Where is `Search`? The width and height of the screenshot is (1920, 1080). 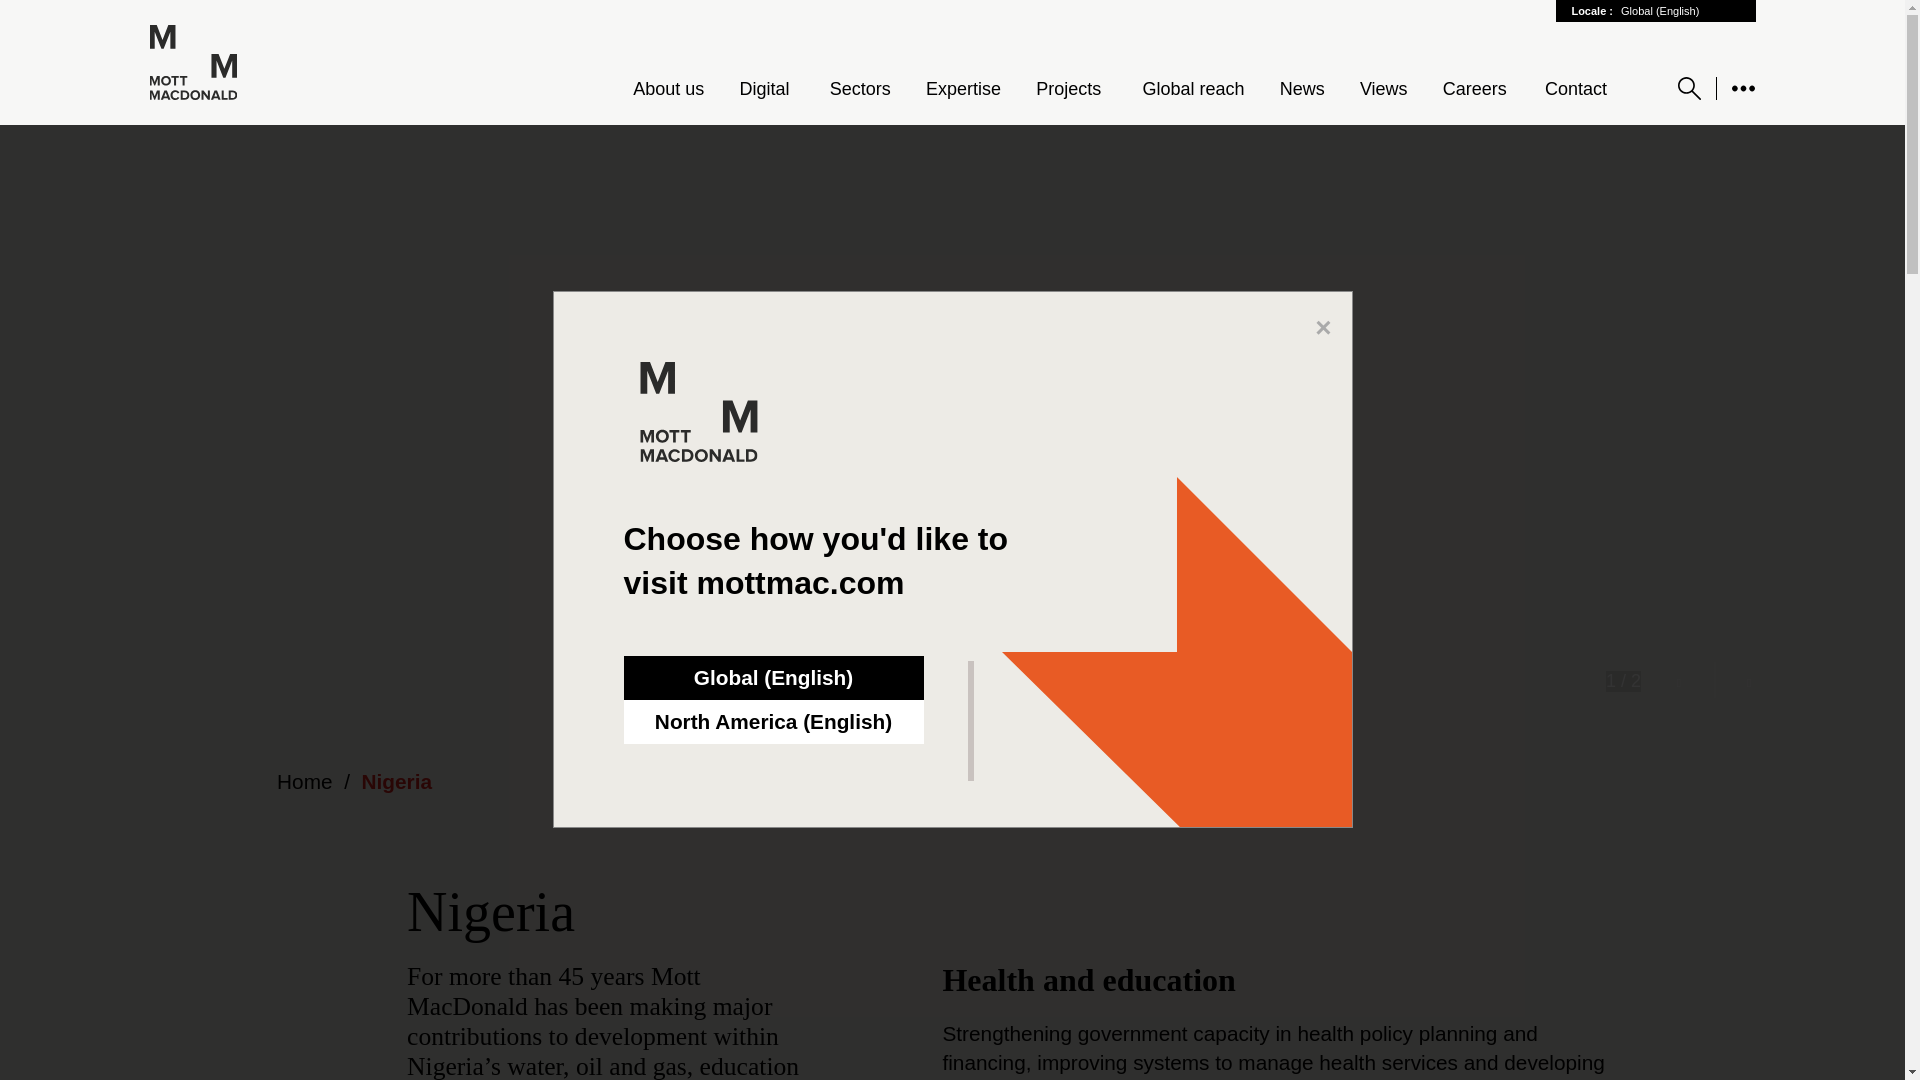 Search is located at coordinates (1690, 88).